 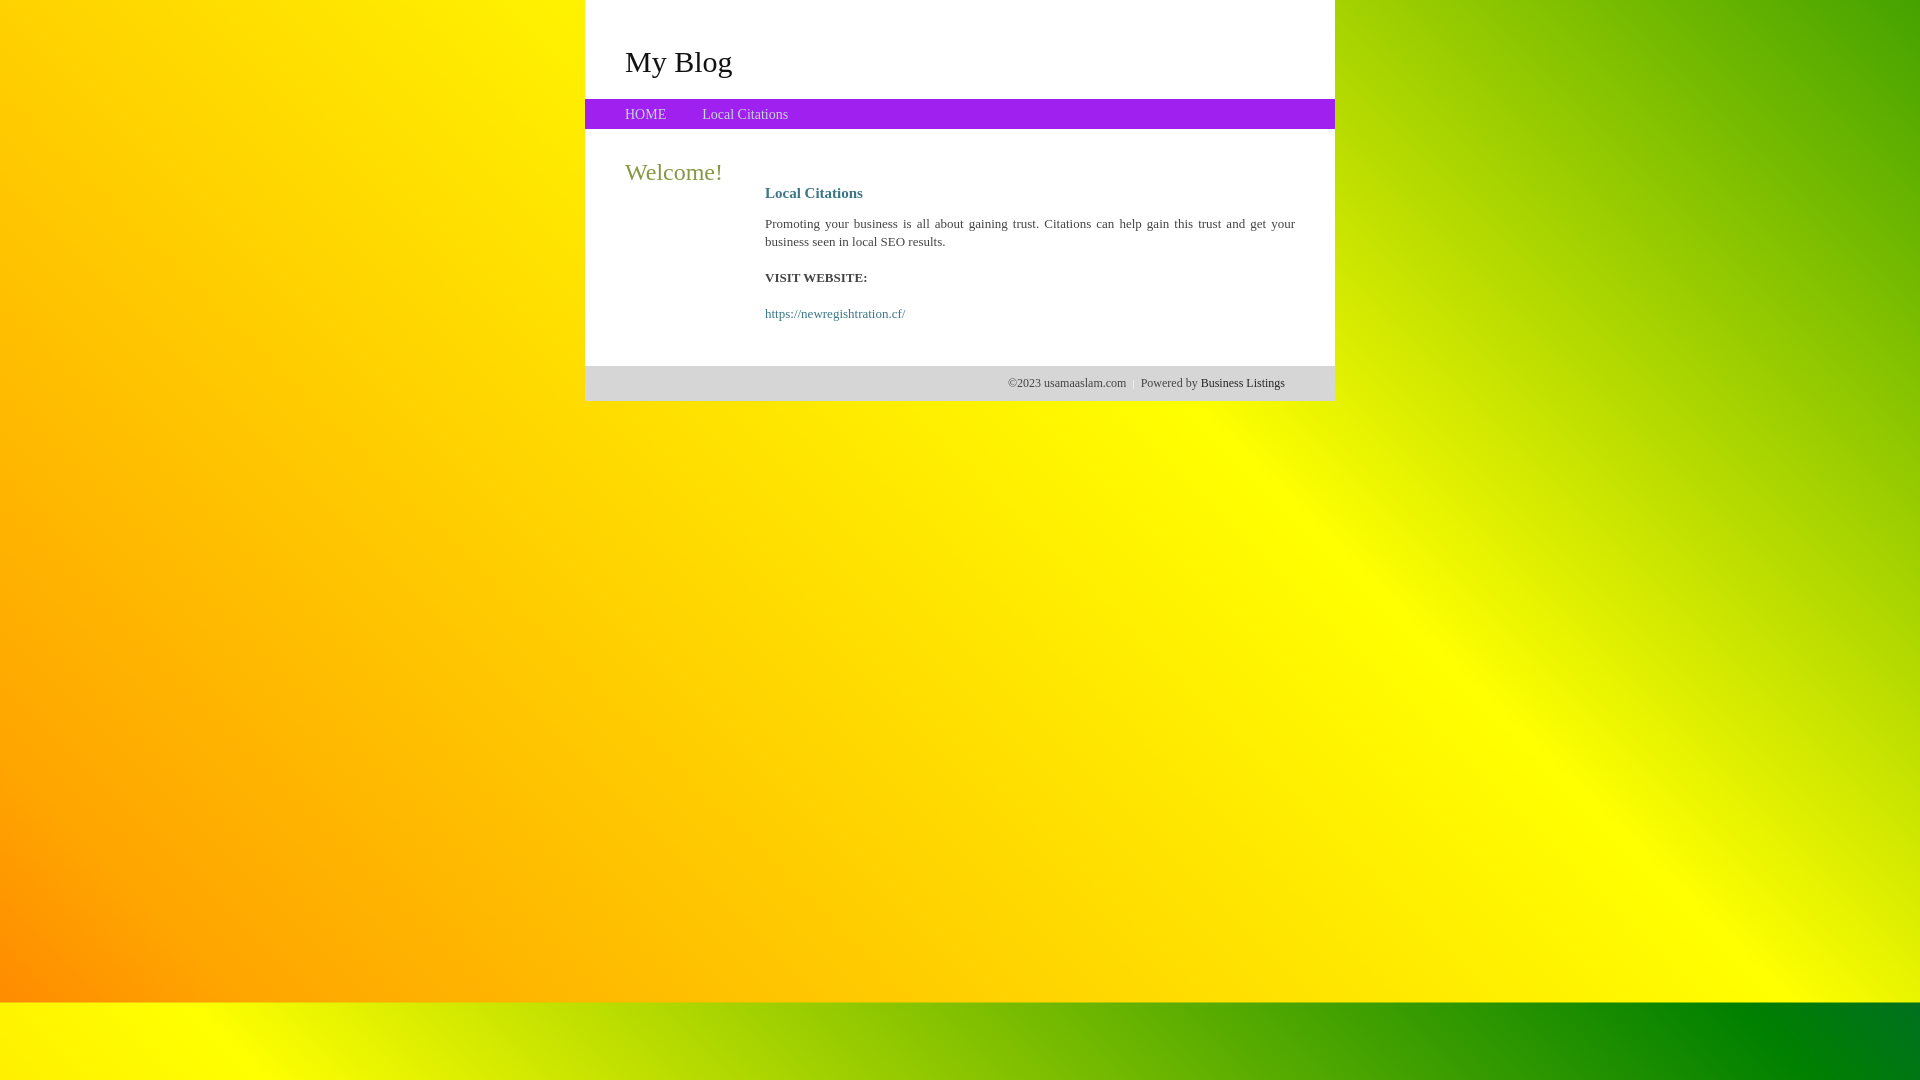 What do you see at coordinates (679, 61) in the screenshot?
I see `My Blog` at bounding box center [679, 61].